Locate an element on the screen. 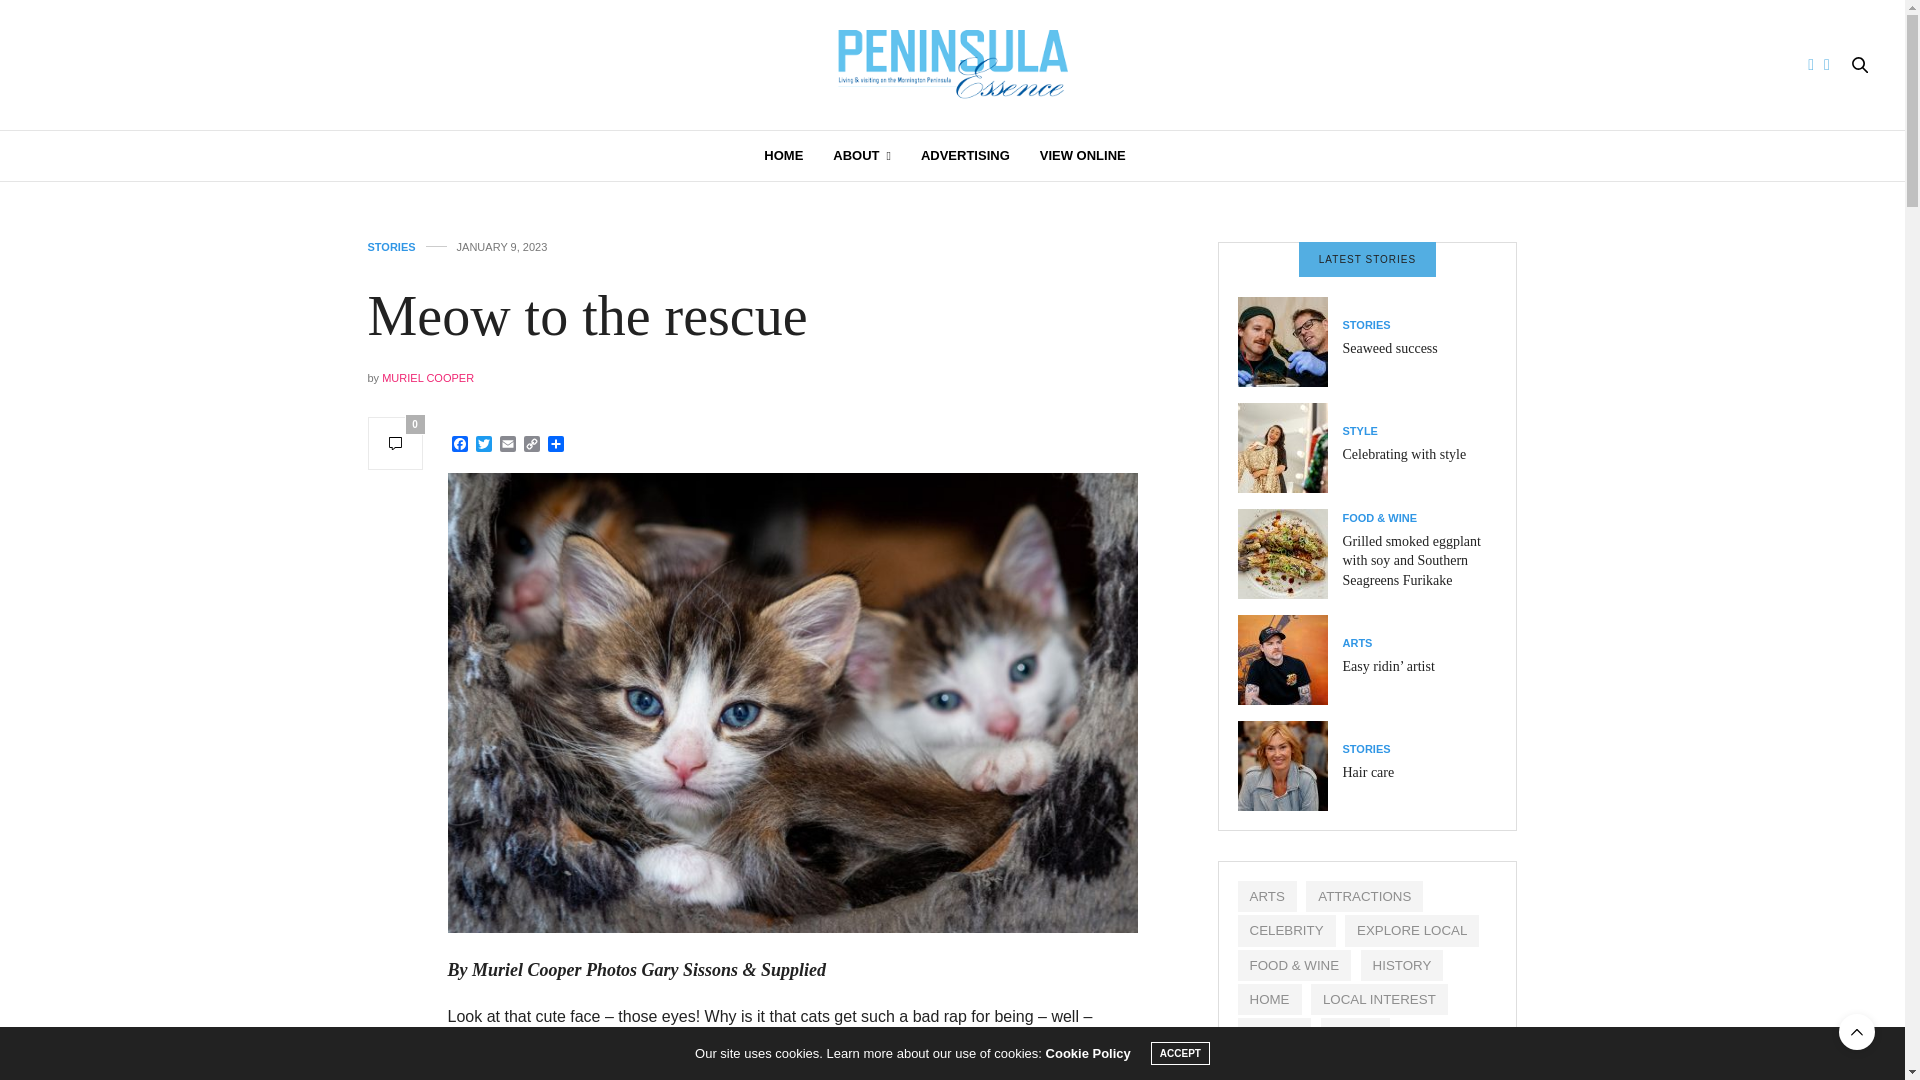 This screenshot has width=1920, height=1080. ABOUT is located at coordinates (862, 156).